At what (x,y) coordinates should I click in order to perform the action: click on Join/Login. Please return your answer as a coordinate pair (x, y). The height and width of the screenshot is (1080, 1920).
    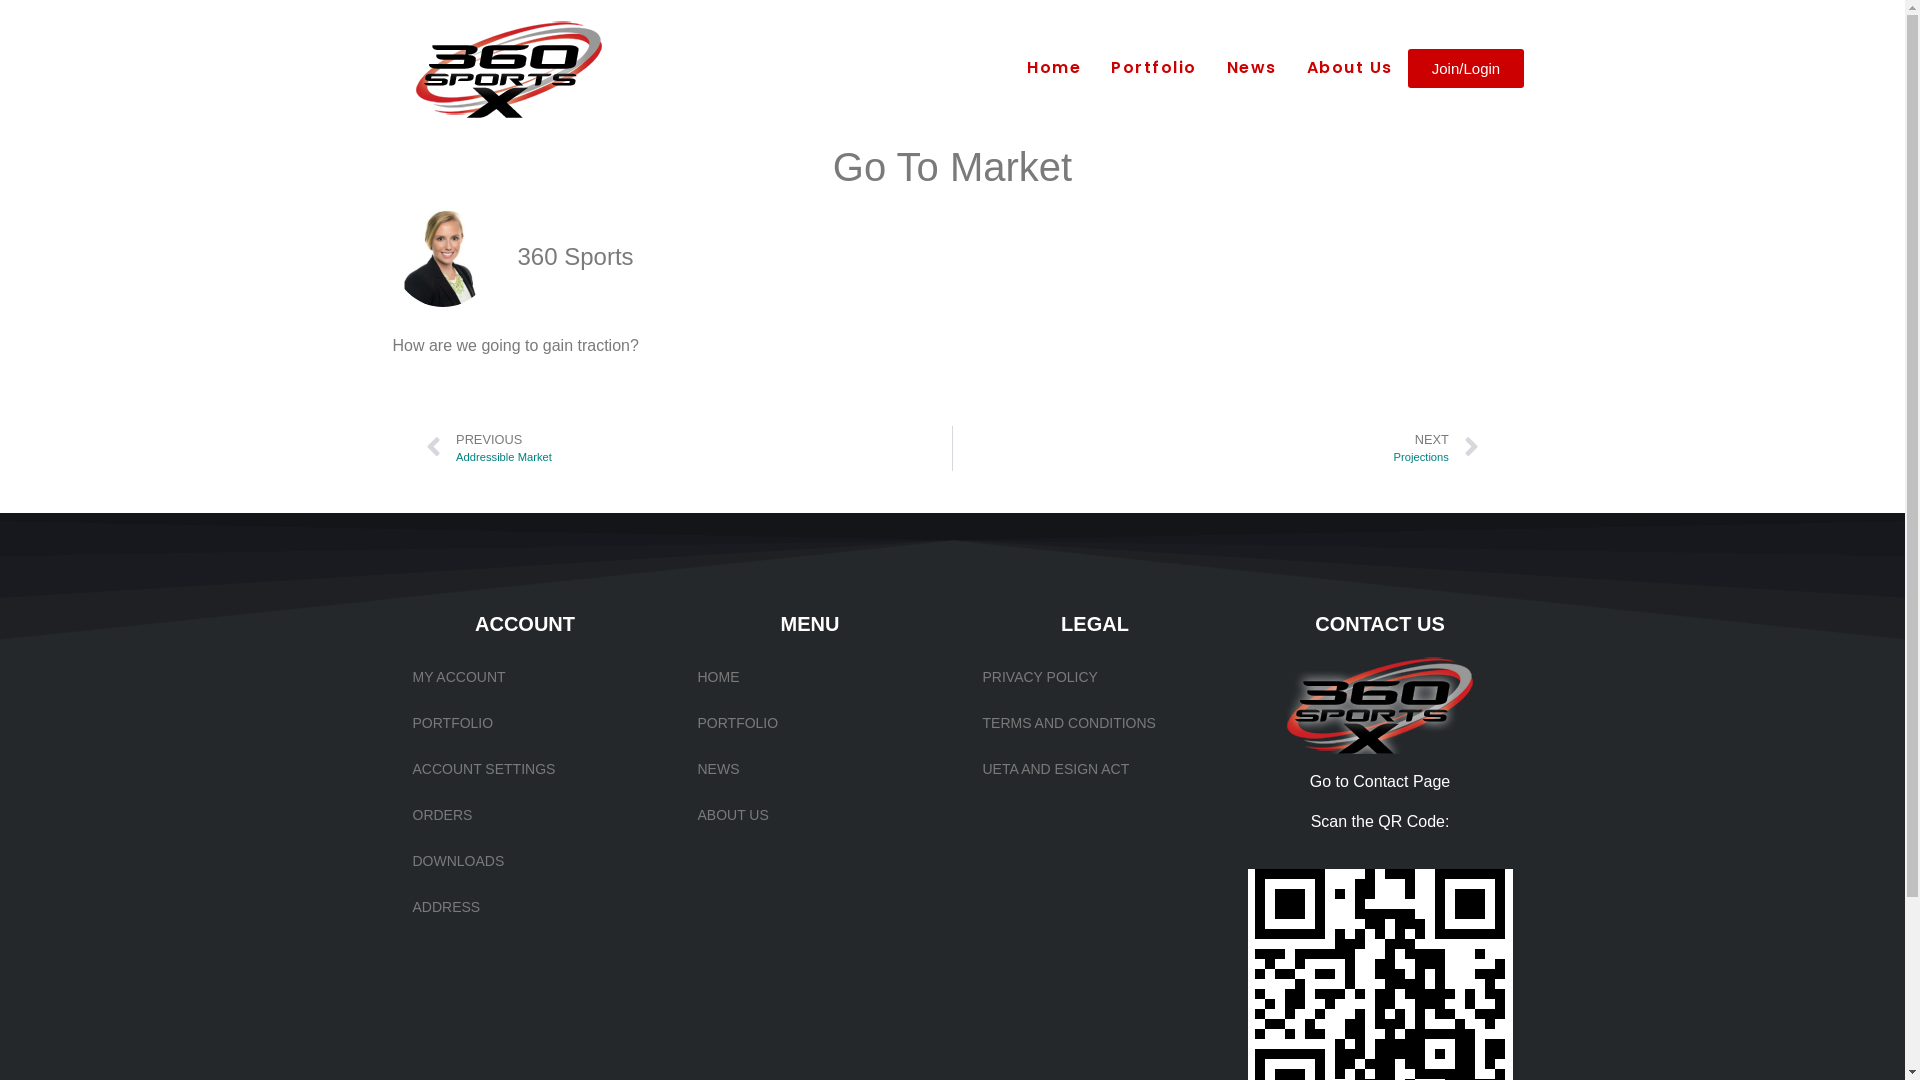
    Looking at the image, I should click on (1466, 68).